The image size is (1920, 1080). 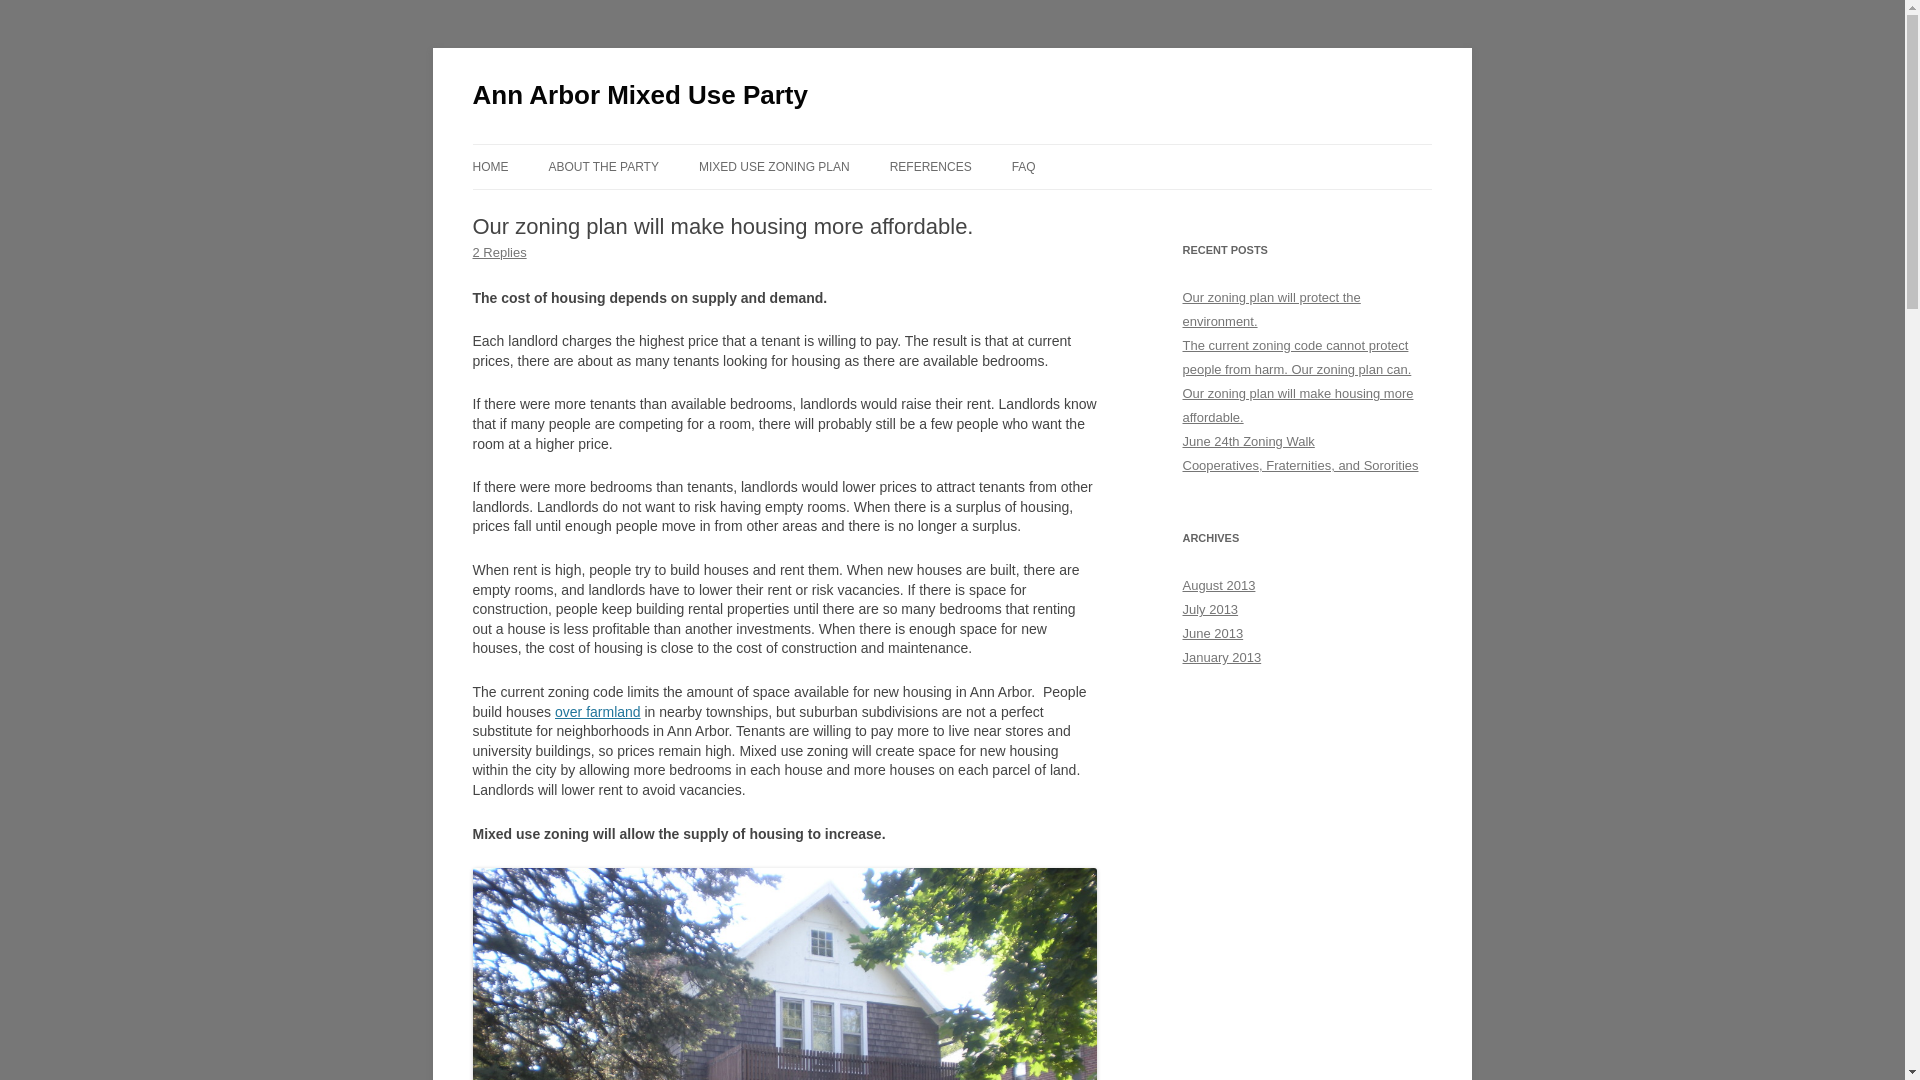 I want to click on Skip to content, so click(x=998, y=150).